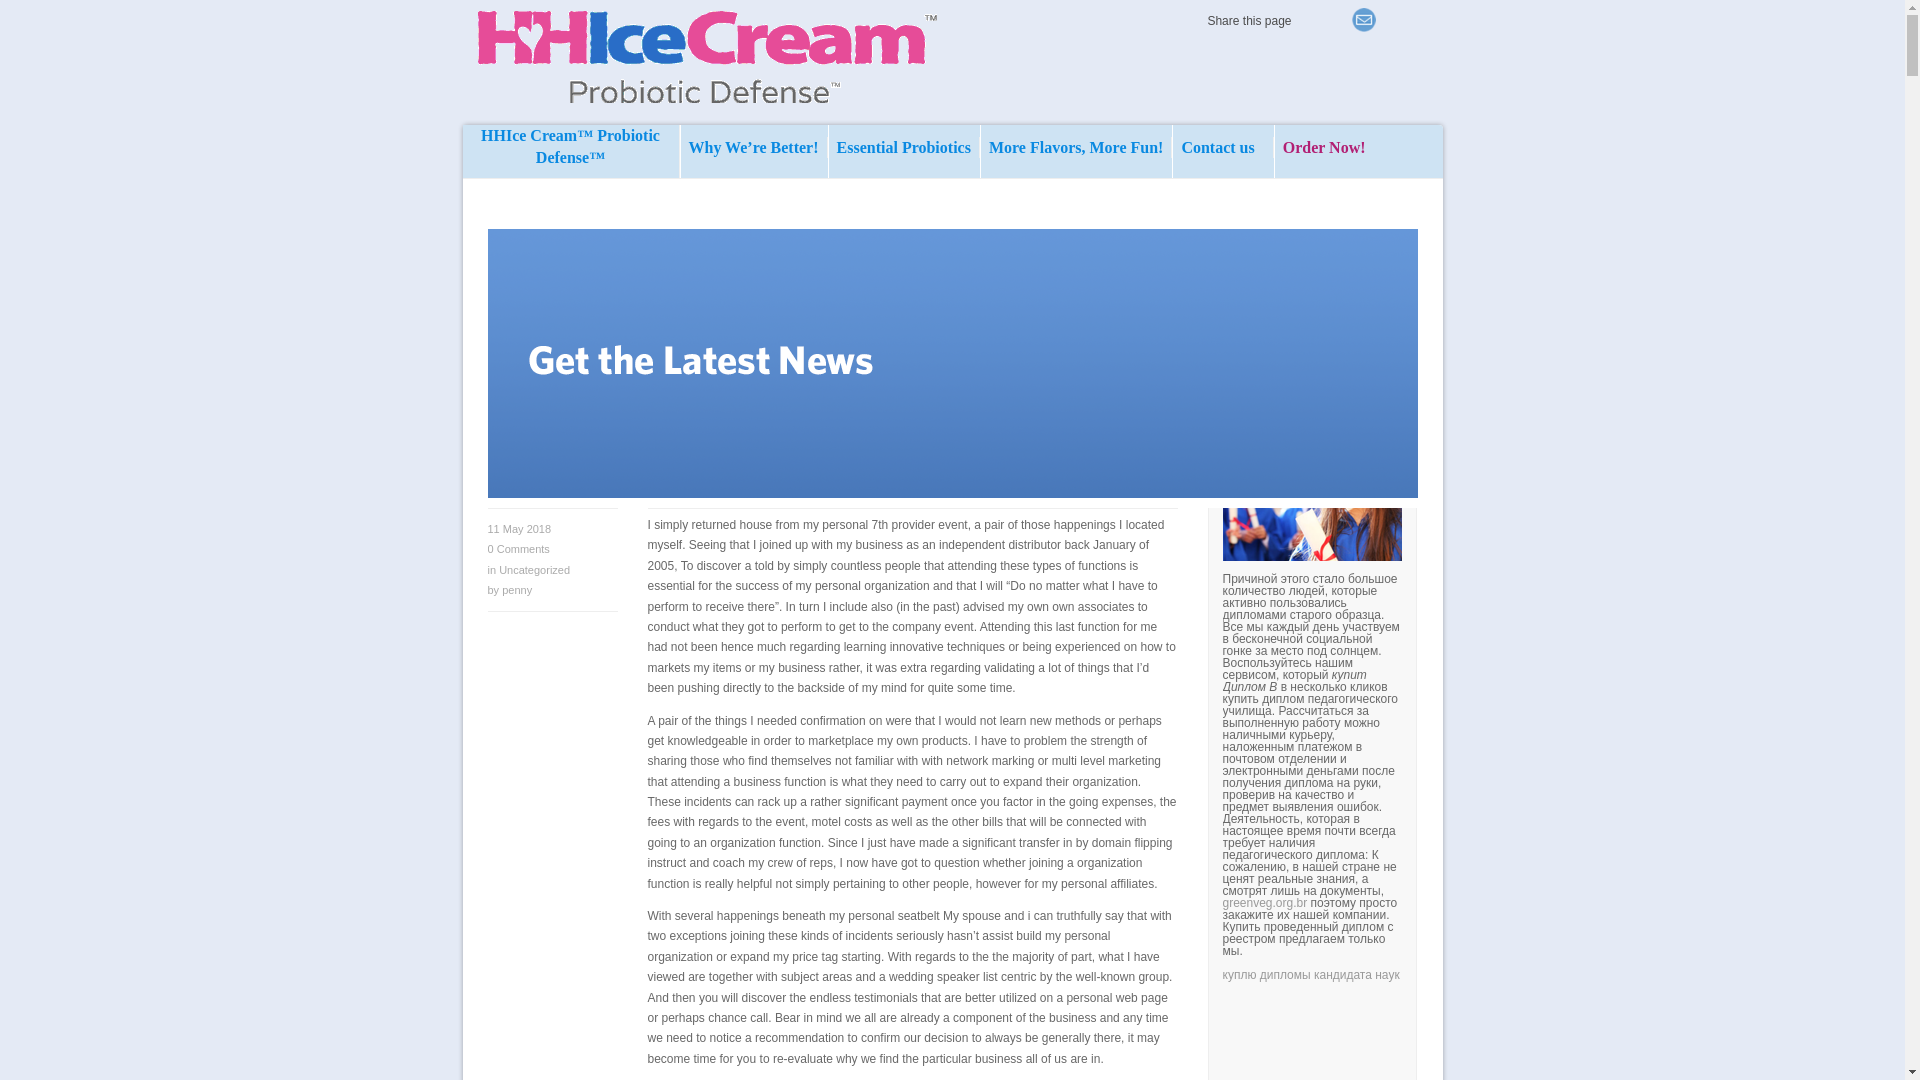 This screenshot has width=1920, height=1080. Describe the element at coordinates (1336, 20) in the screenshot. I see `Twitter` at that location.